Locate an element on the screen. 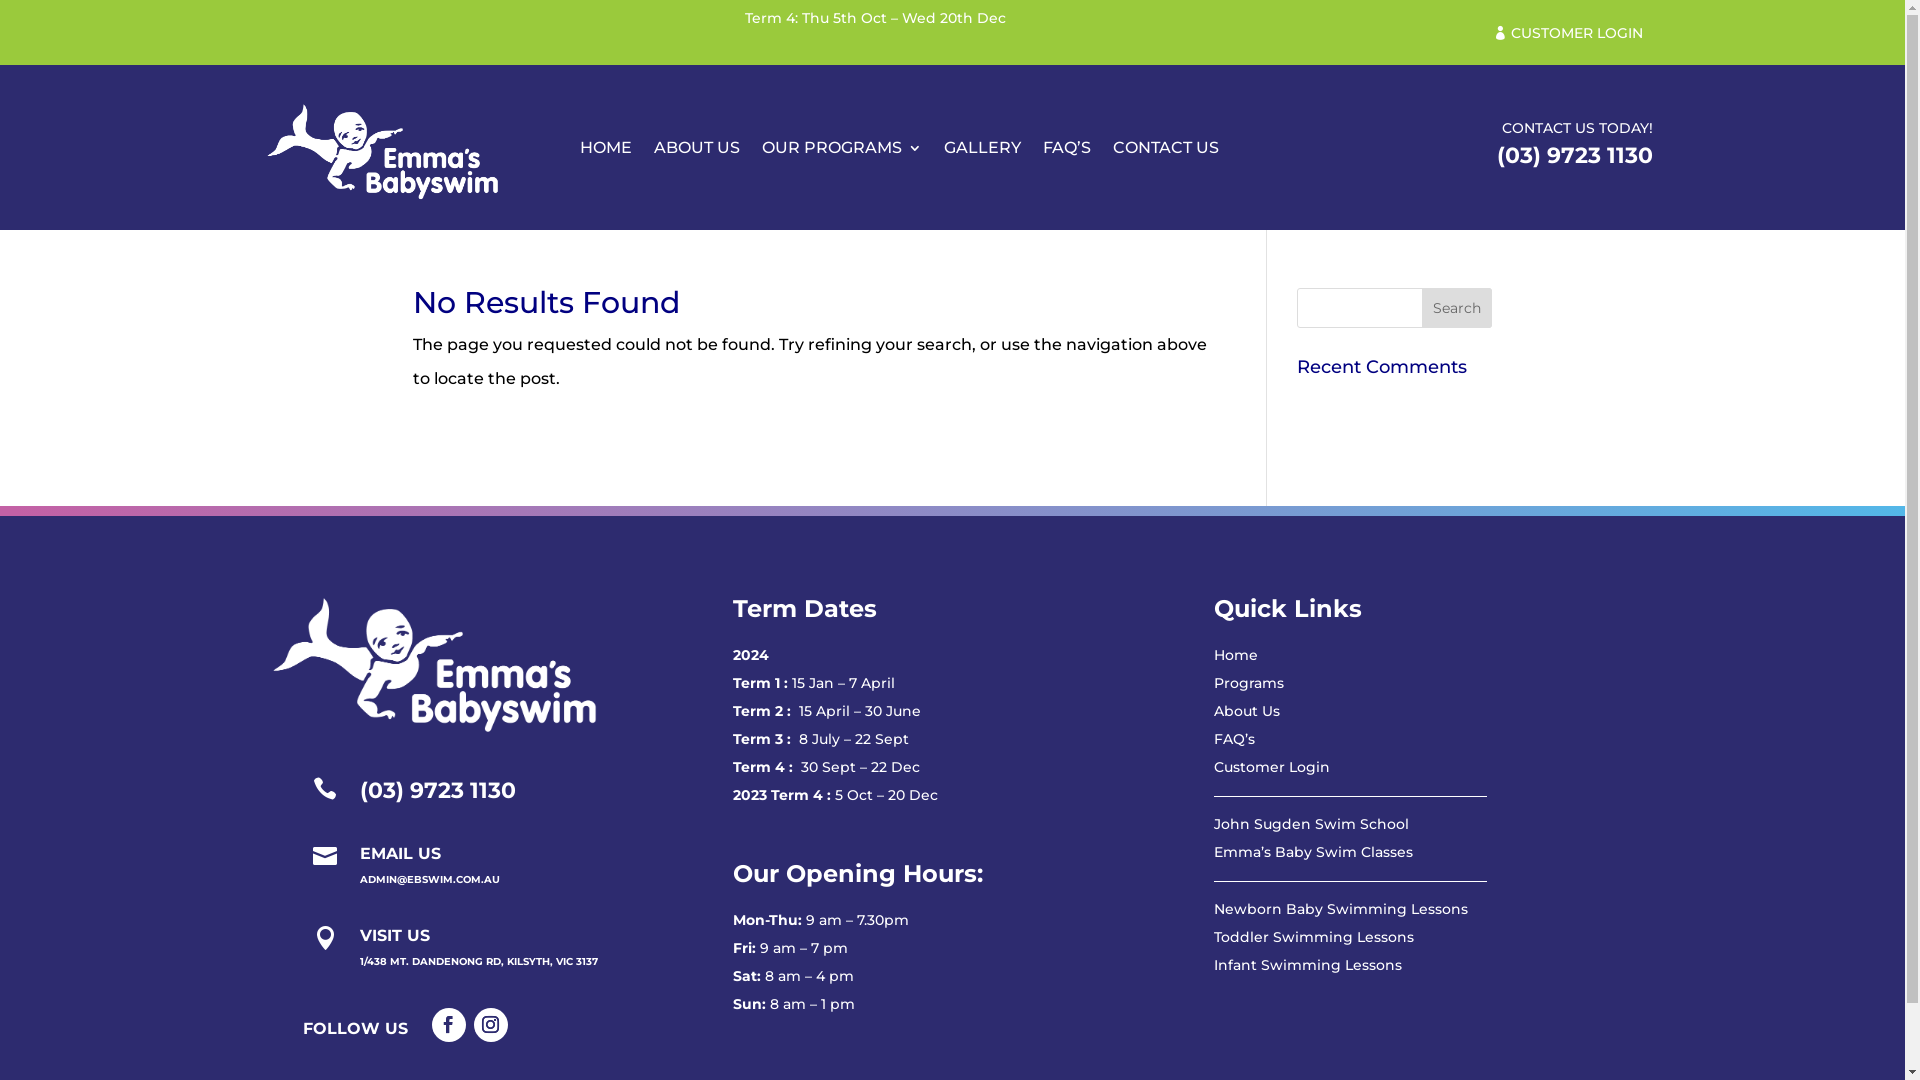 Image resolution: width=1920 pixels, height=1080 pixels. (03) 9723 1130 is located at coordinates (1574, 156).